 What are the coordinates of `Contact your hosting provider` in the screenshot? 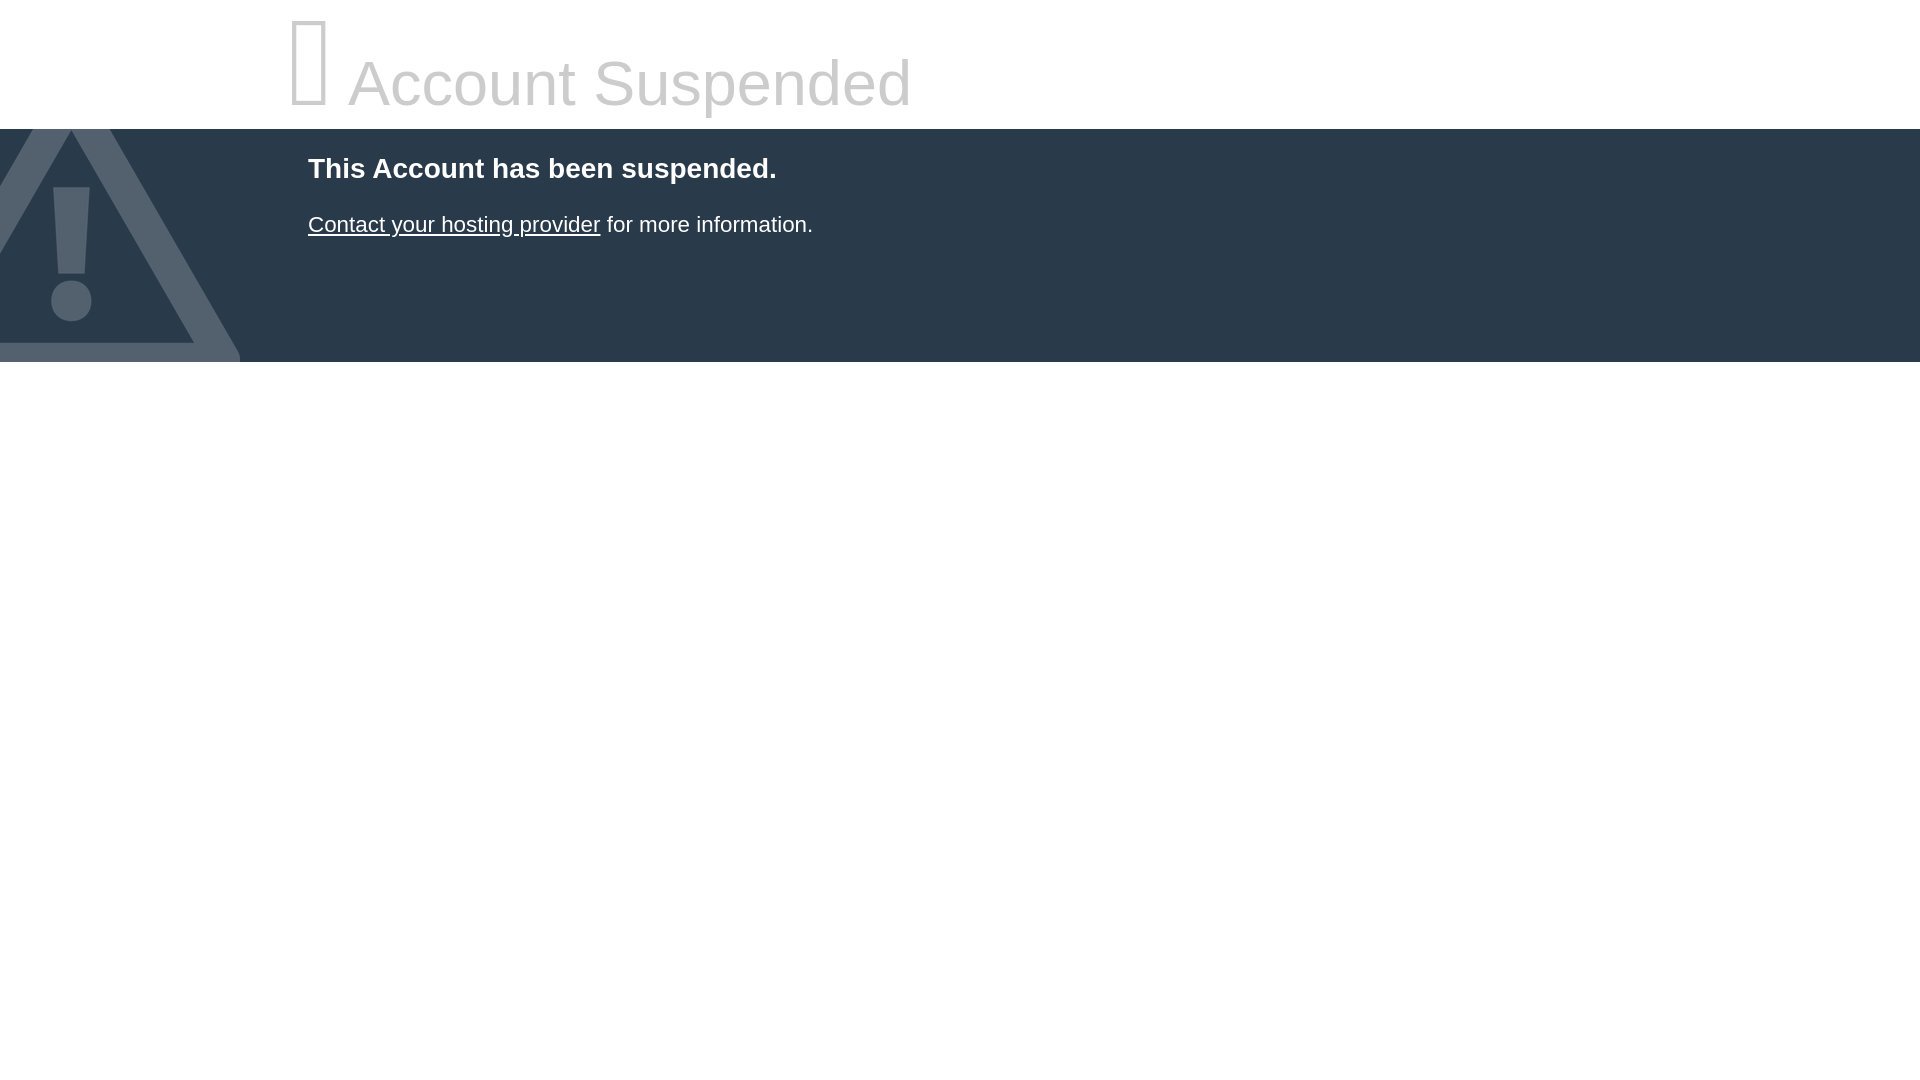 It's located at (453, 224).